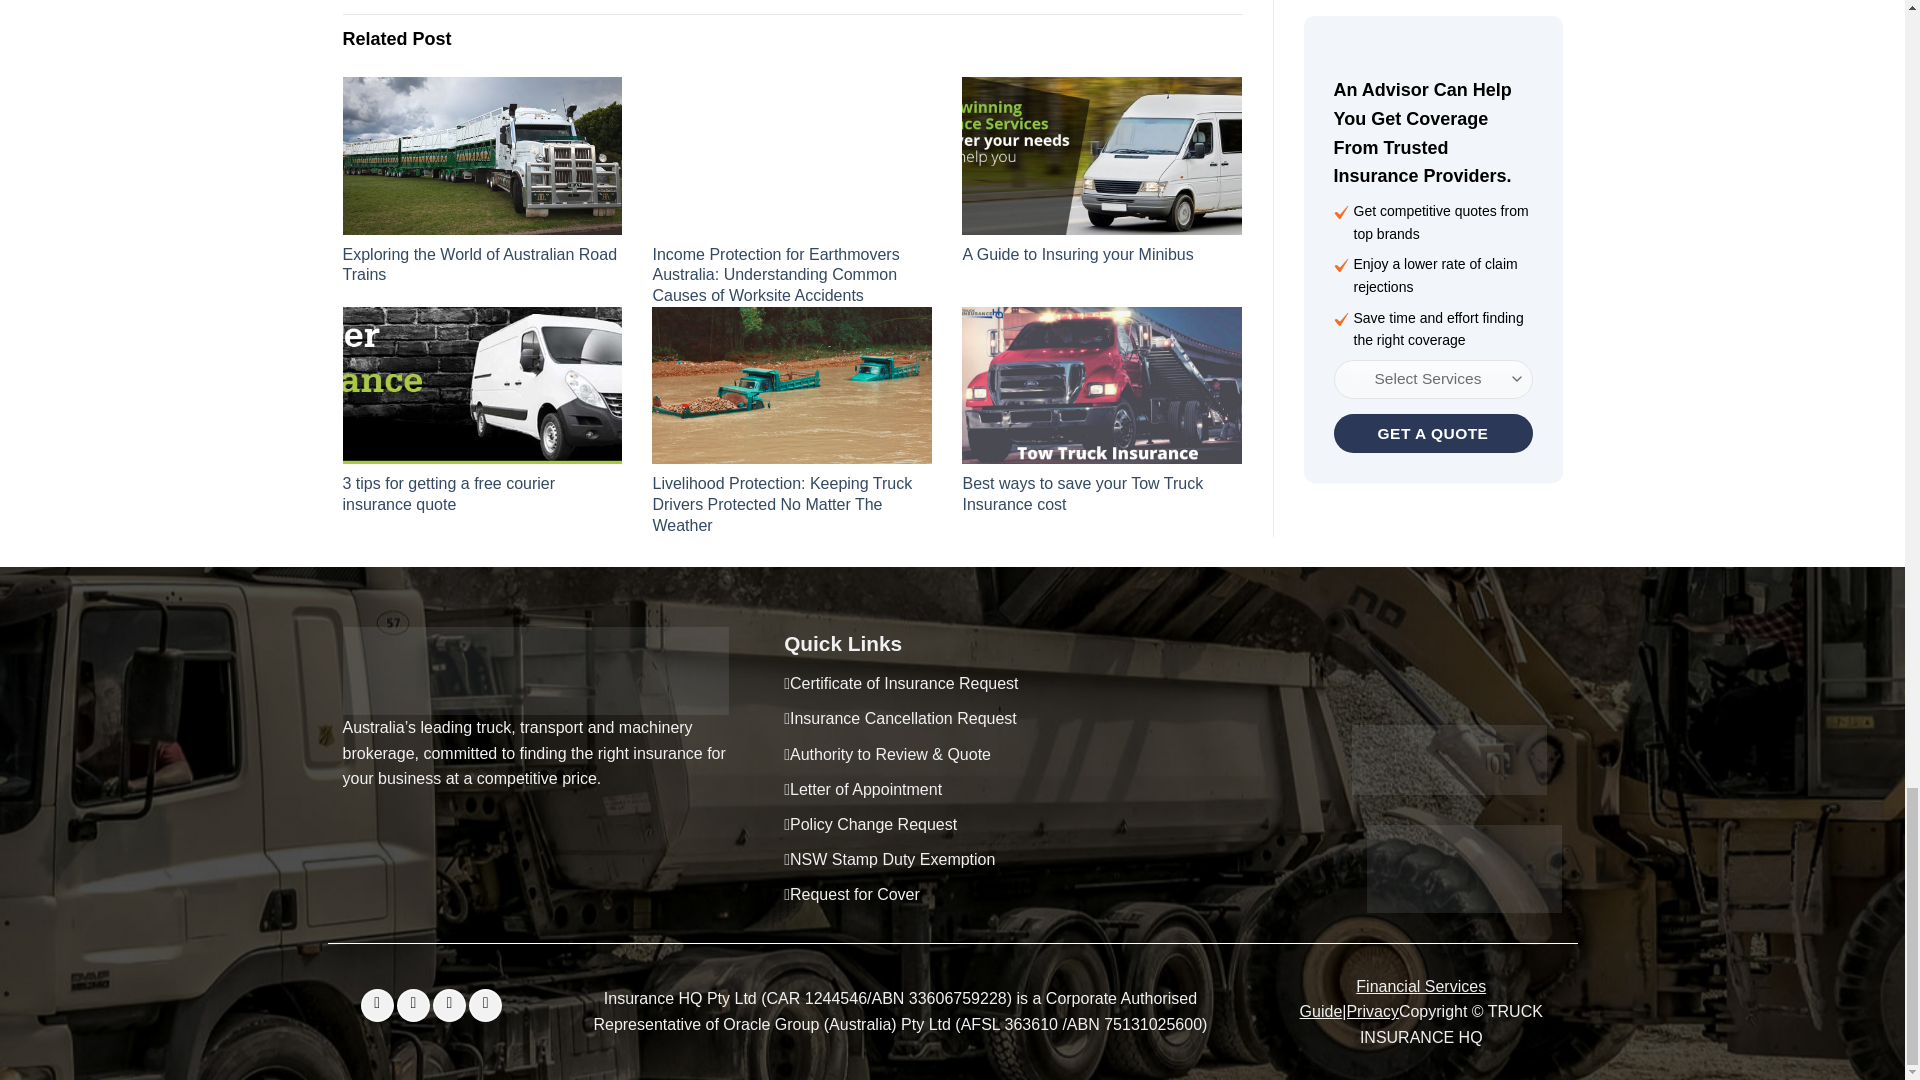 This screenshot has height=1080, width=1920. I want to click on Best ways to save your Tow Truck Insurance cost, so click(1102, 385).